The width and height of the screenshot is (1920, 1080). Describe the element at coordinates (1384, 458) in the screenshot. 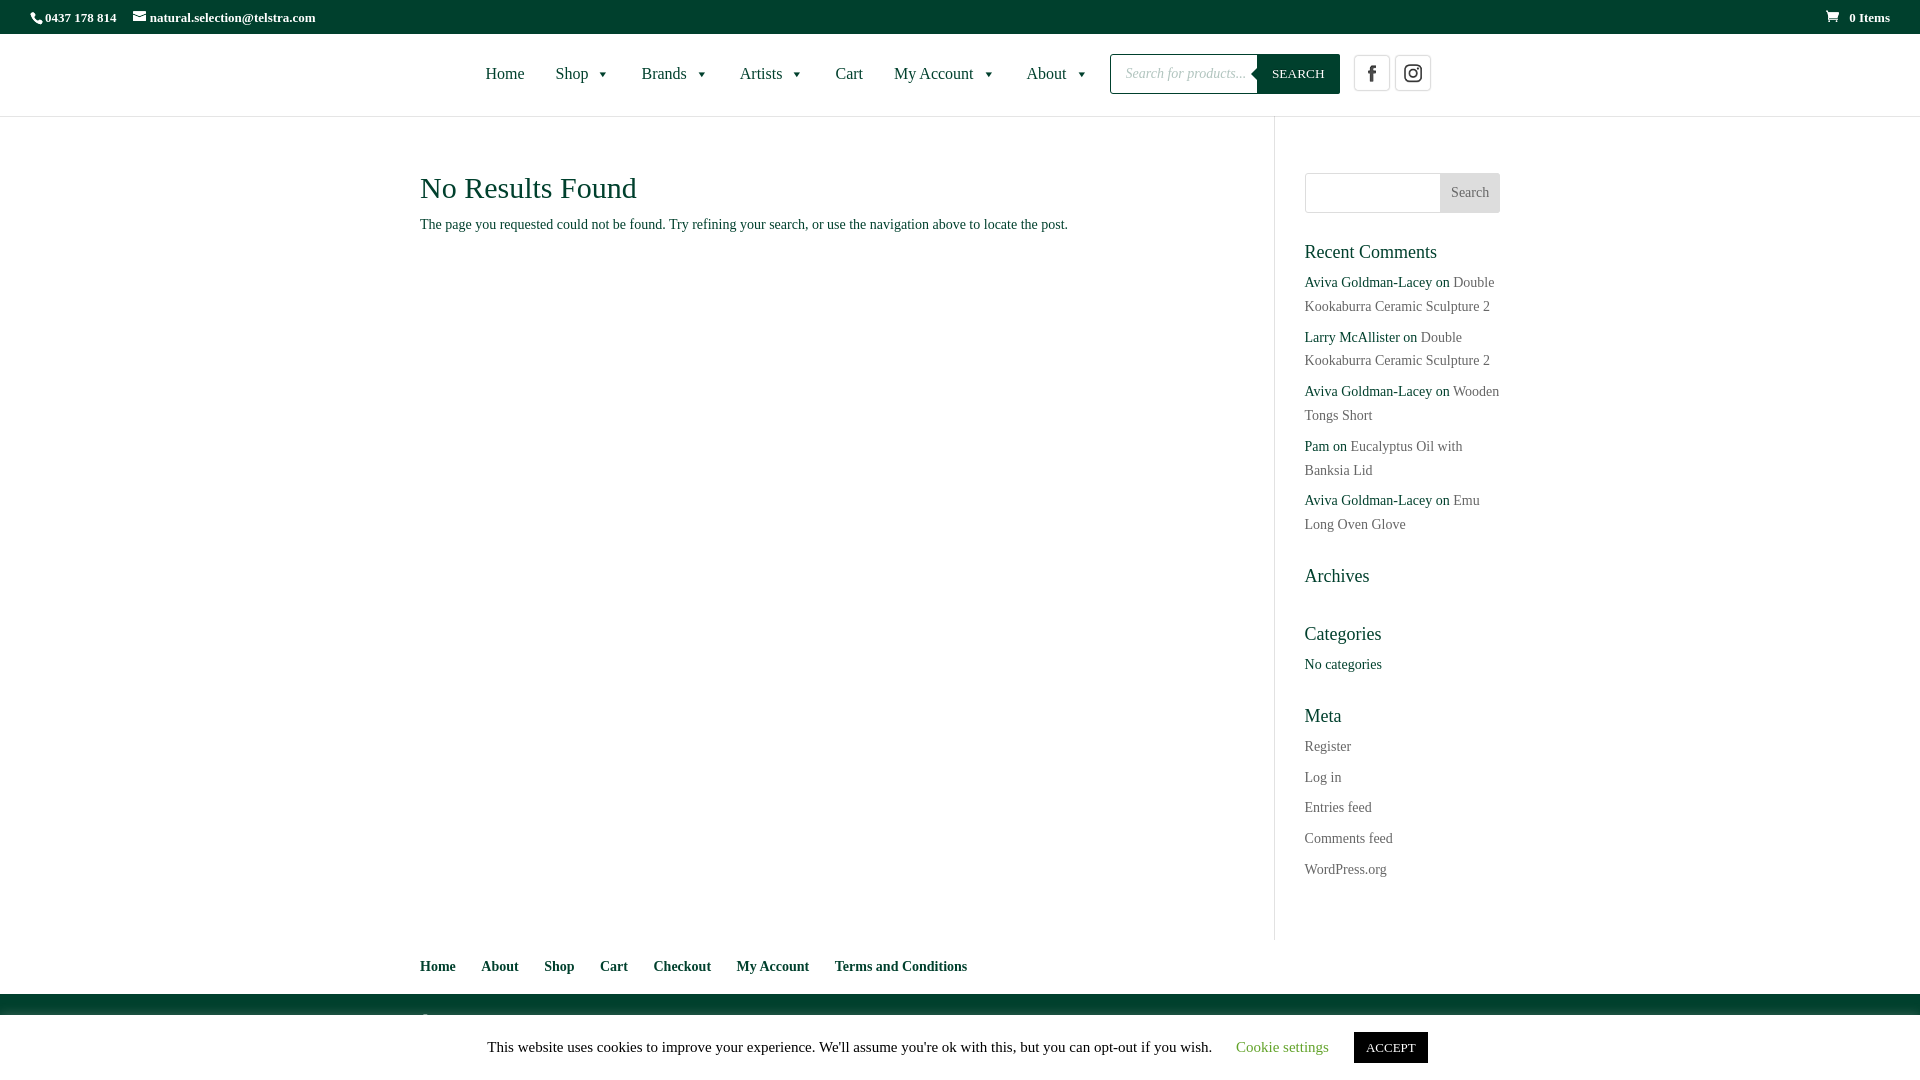

I see `Eucalyptus Oil with Banksia Lid` at that location.